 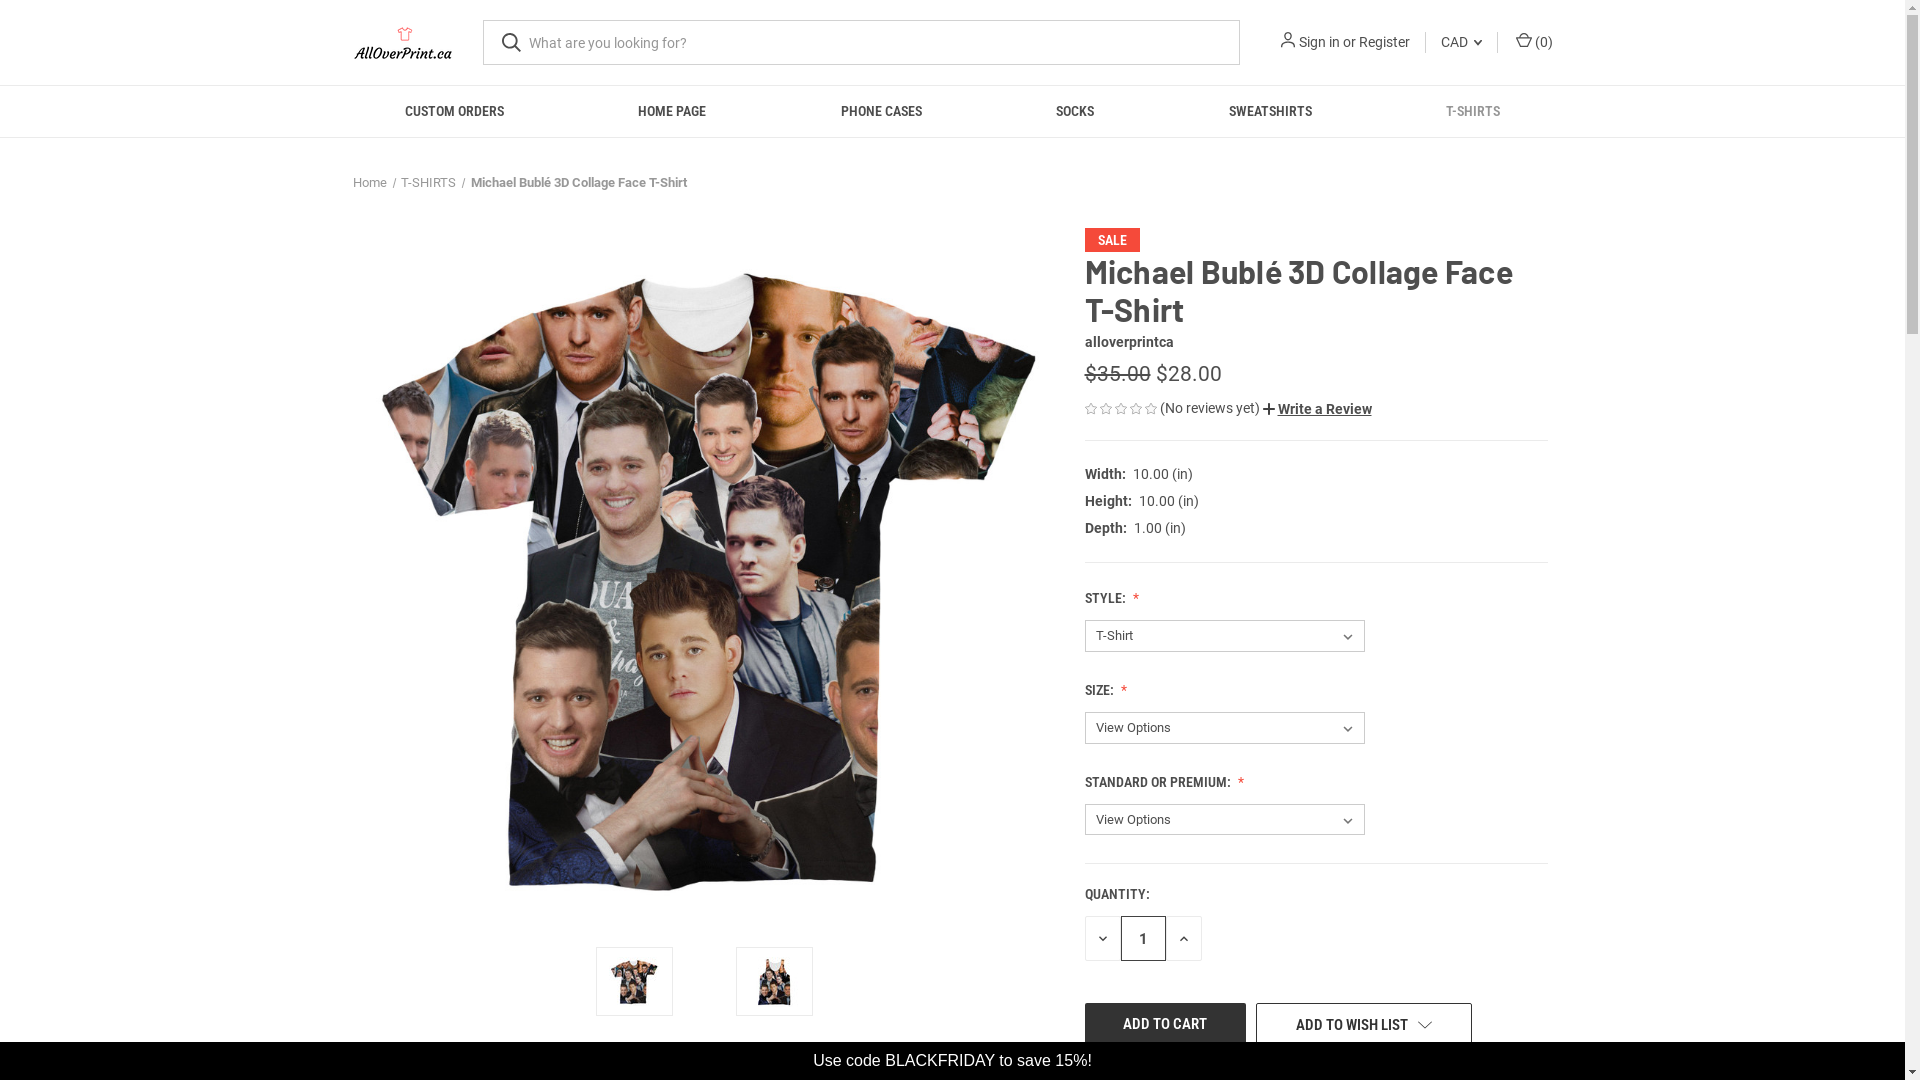 What do you see at coordinates (455, 112) in the screenshot?
I see `CUSTOM ORDERS` at bounding box center [455, 112].